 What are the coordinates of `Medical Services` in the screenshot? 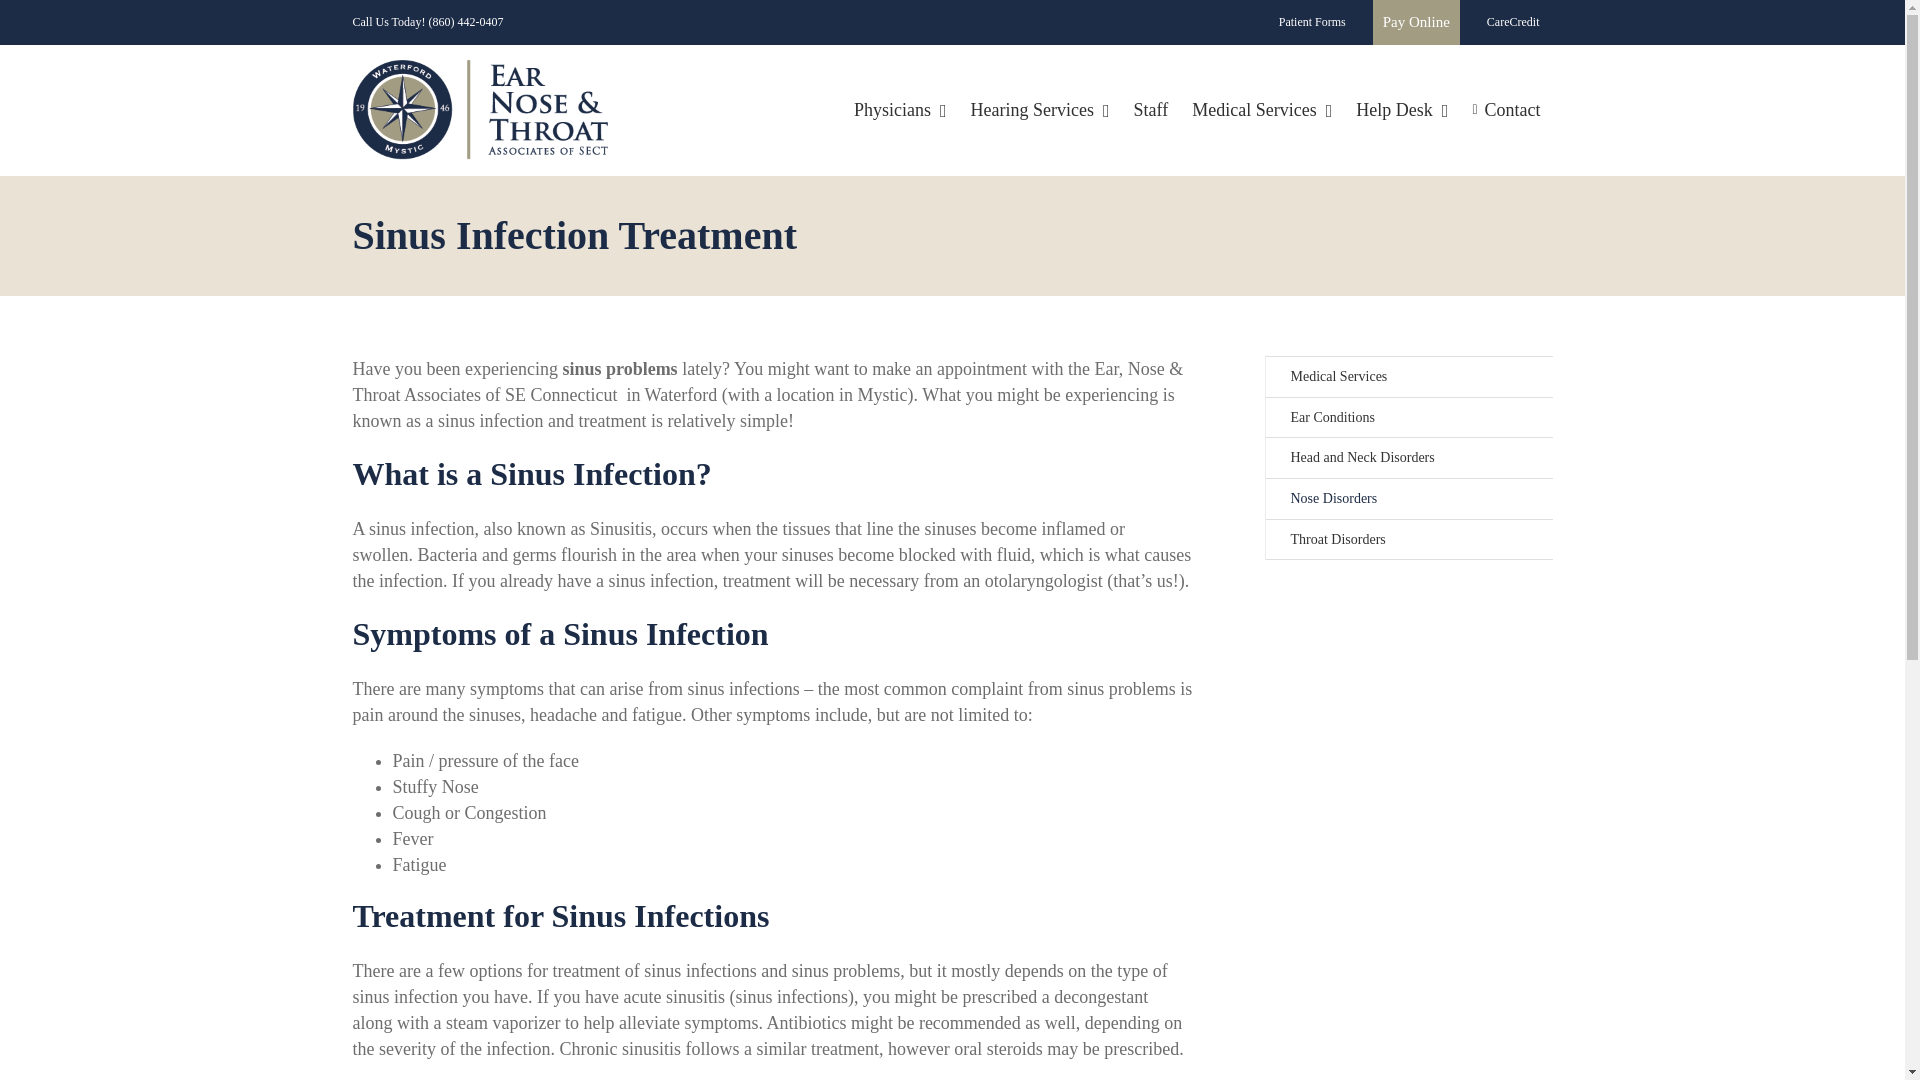 It's located at (1262, 110).